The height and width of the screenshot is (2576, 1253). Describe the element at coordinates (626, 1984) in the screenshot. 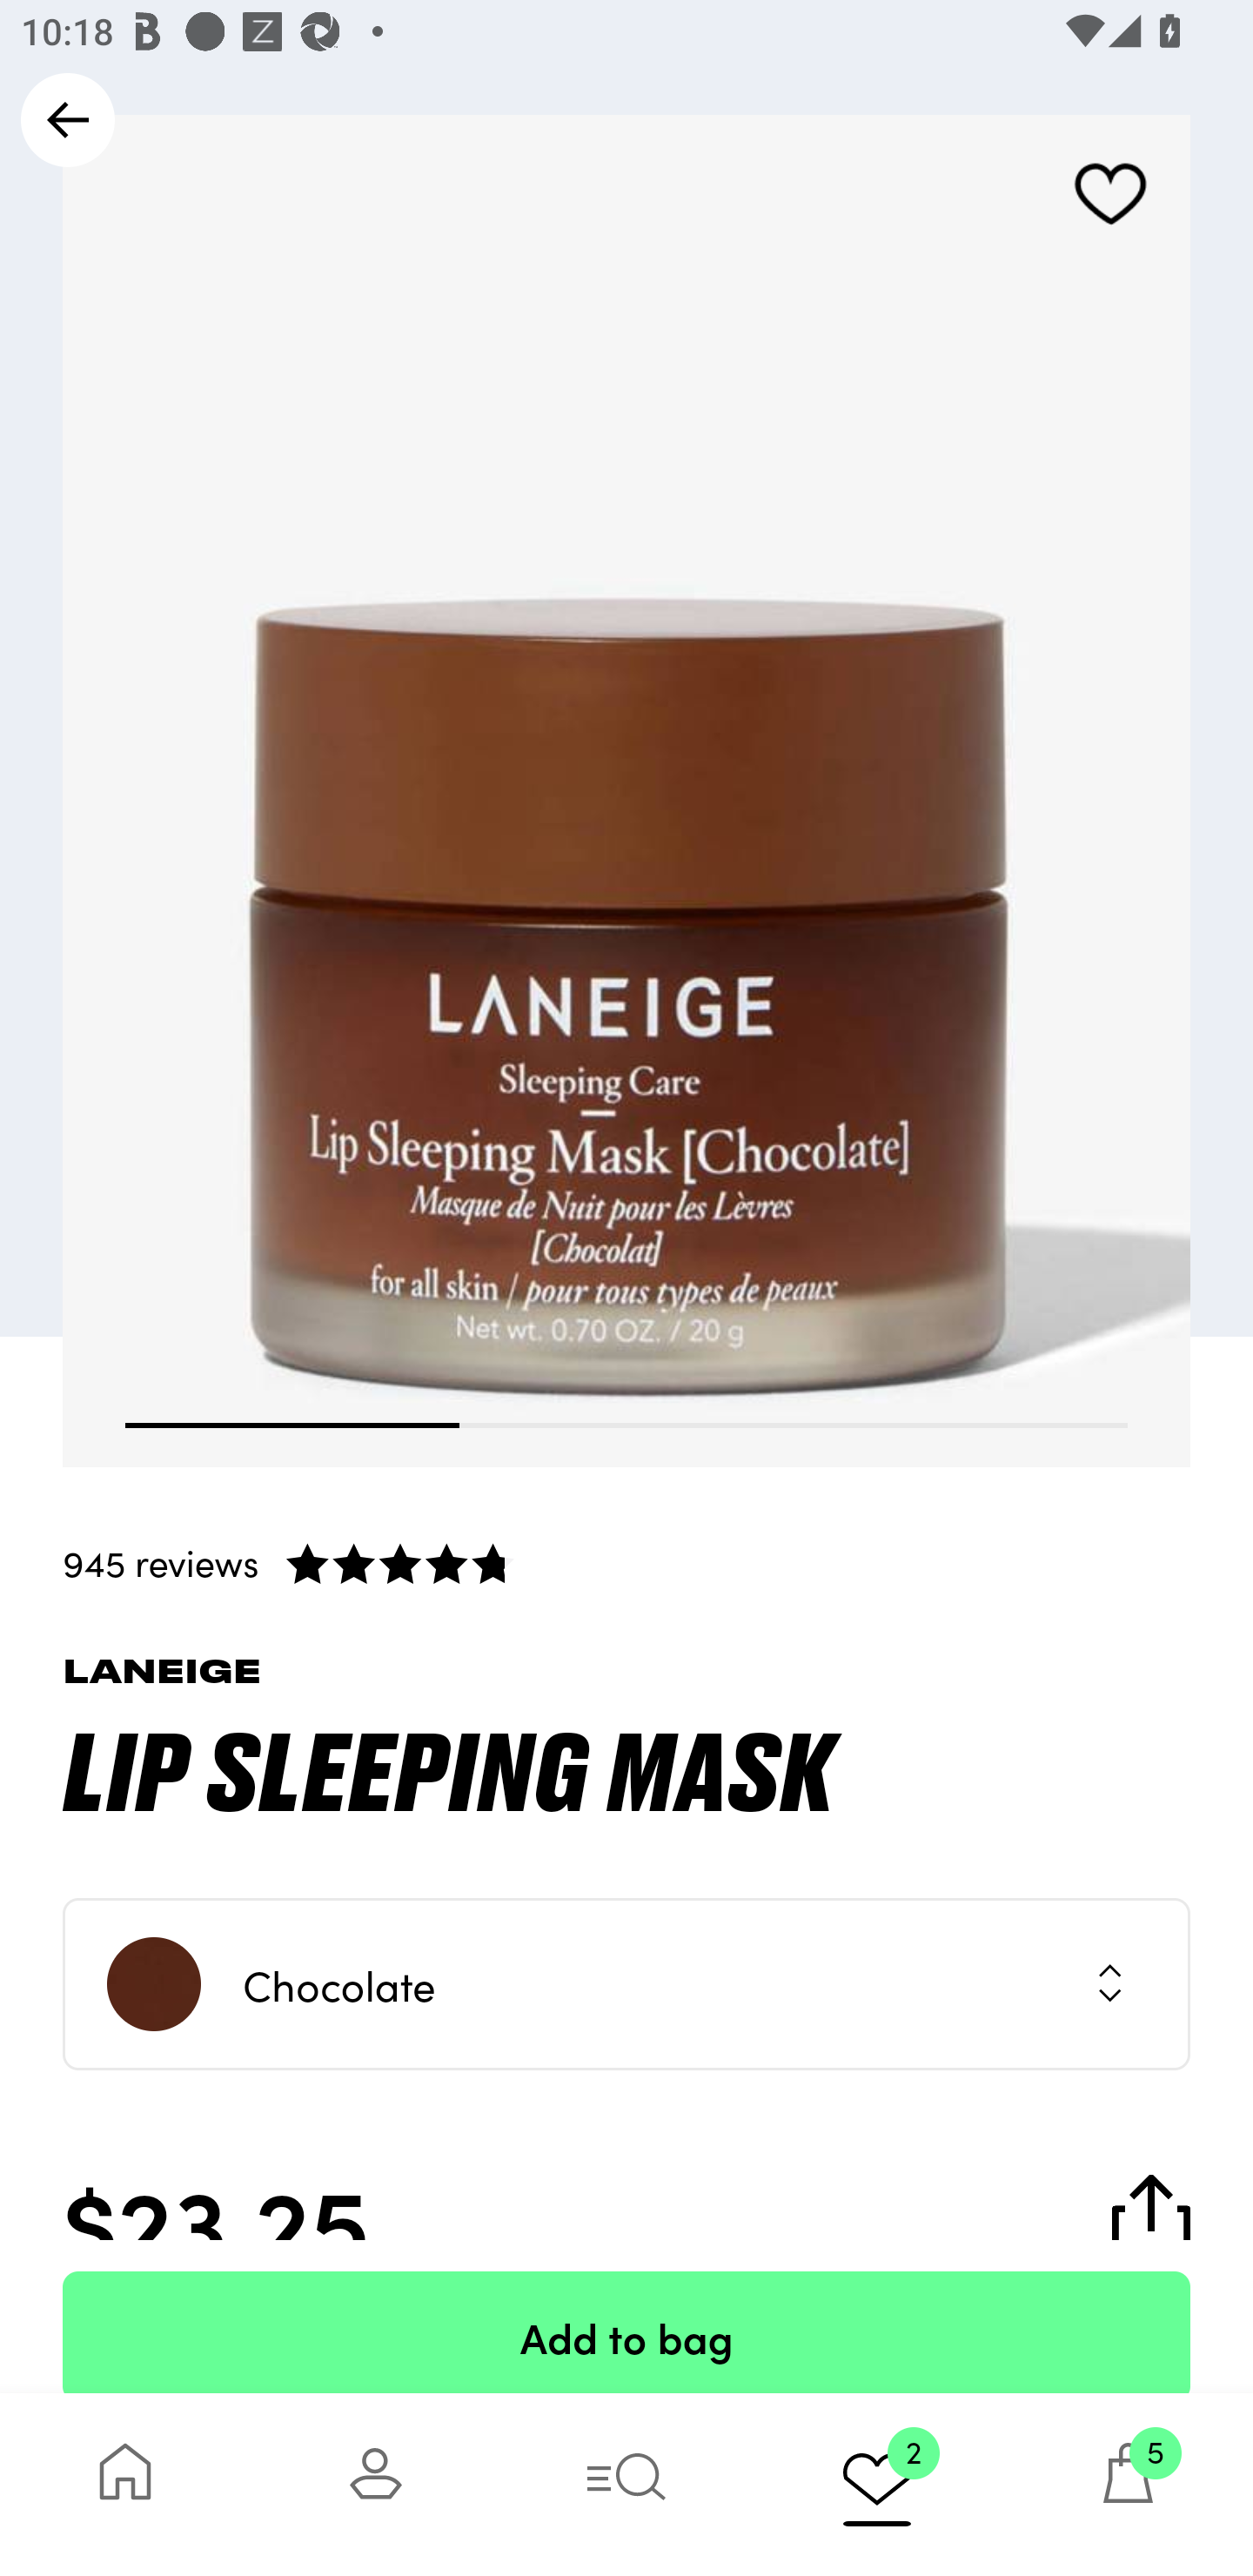

I see `Chocolate ` at that location.